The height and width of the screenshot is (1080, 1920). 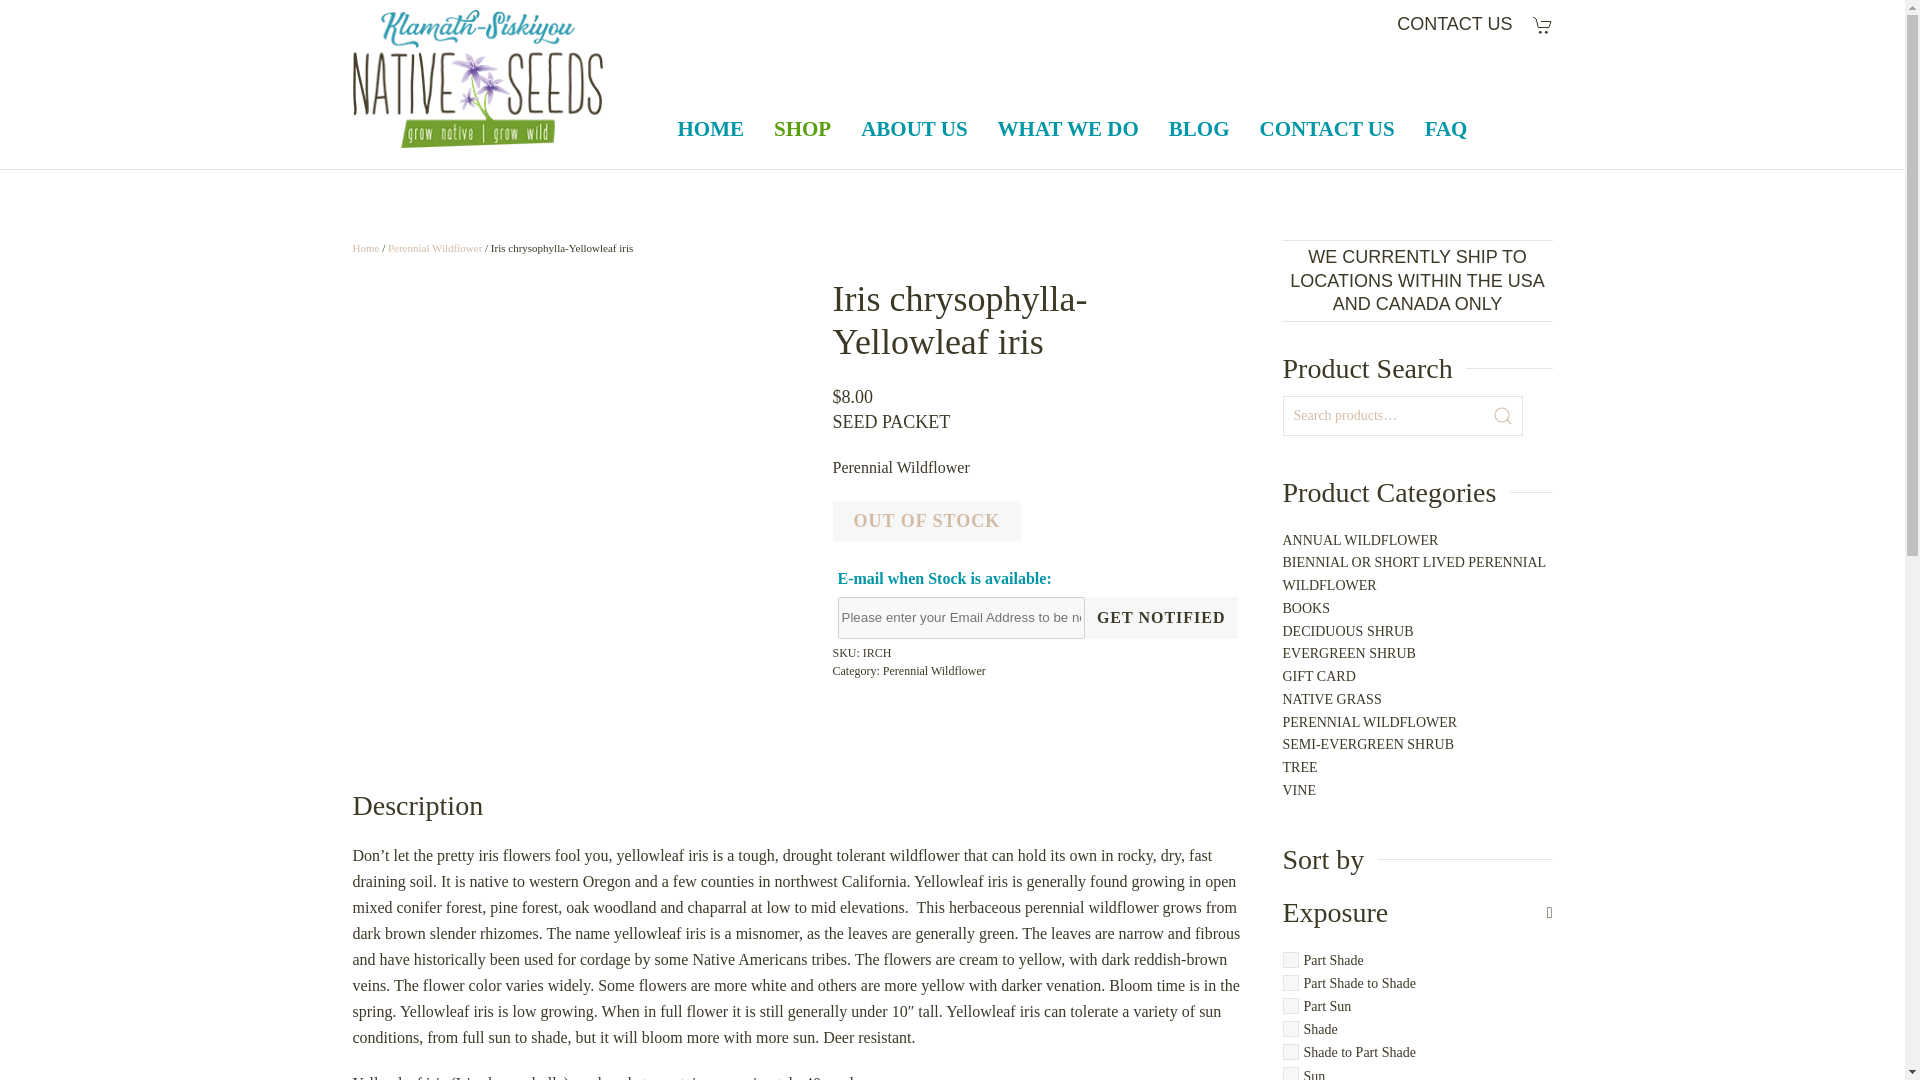 I want to click on shade-to-part-shade, so click(x=1290, y=1052).